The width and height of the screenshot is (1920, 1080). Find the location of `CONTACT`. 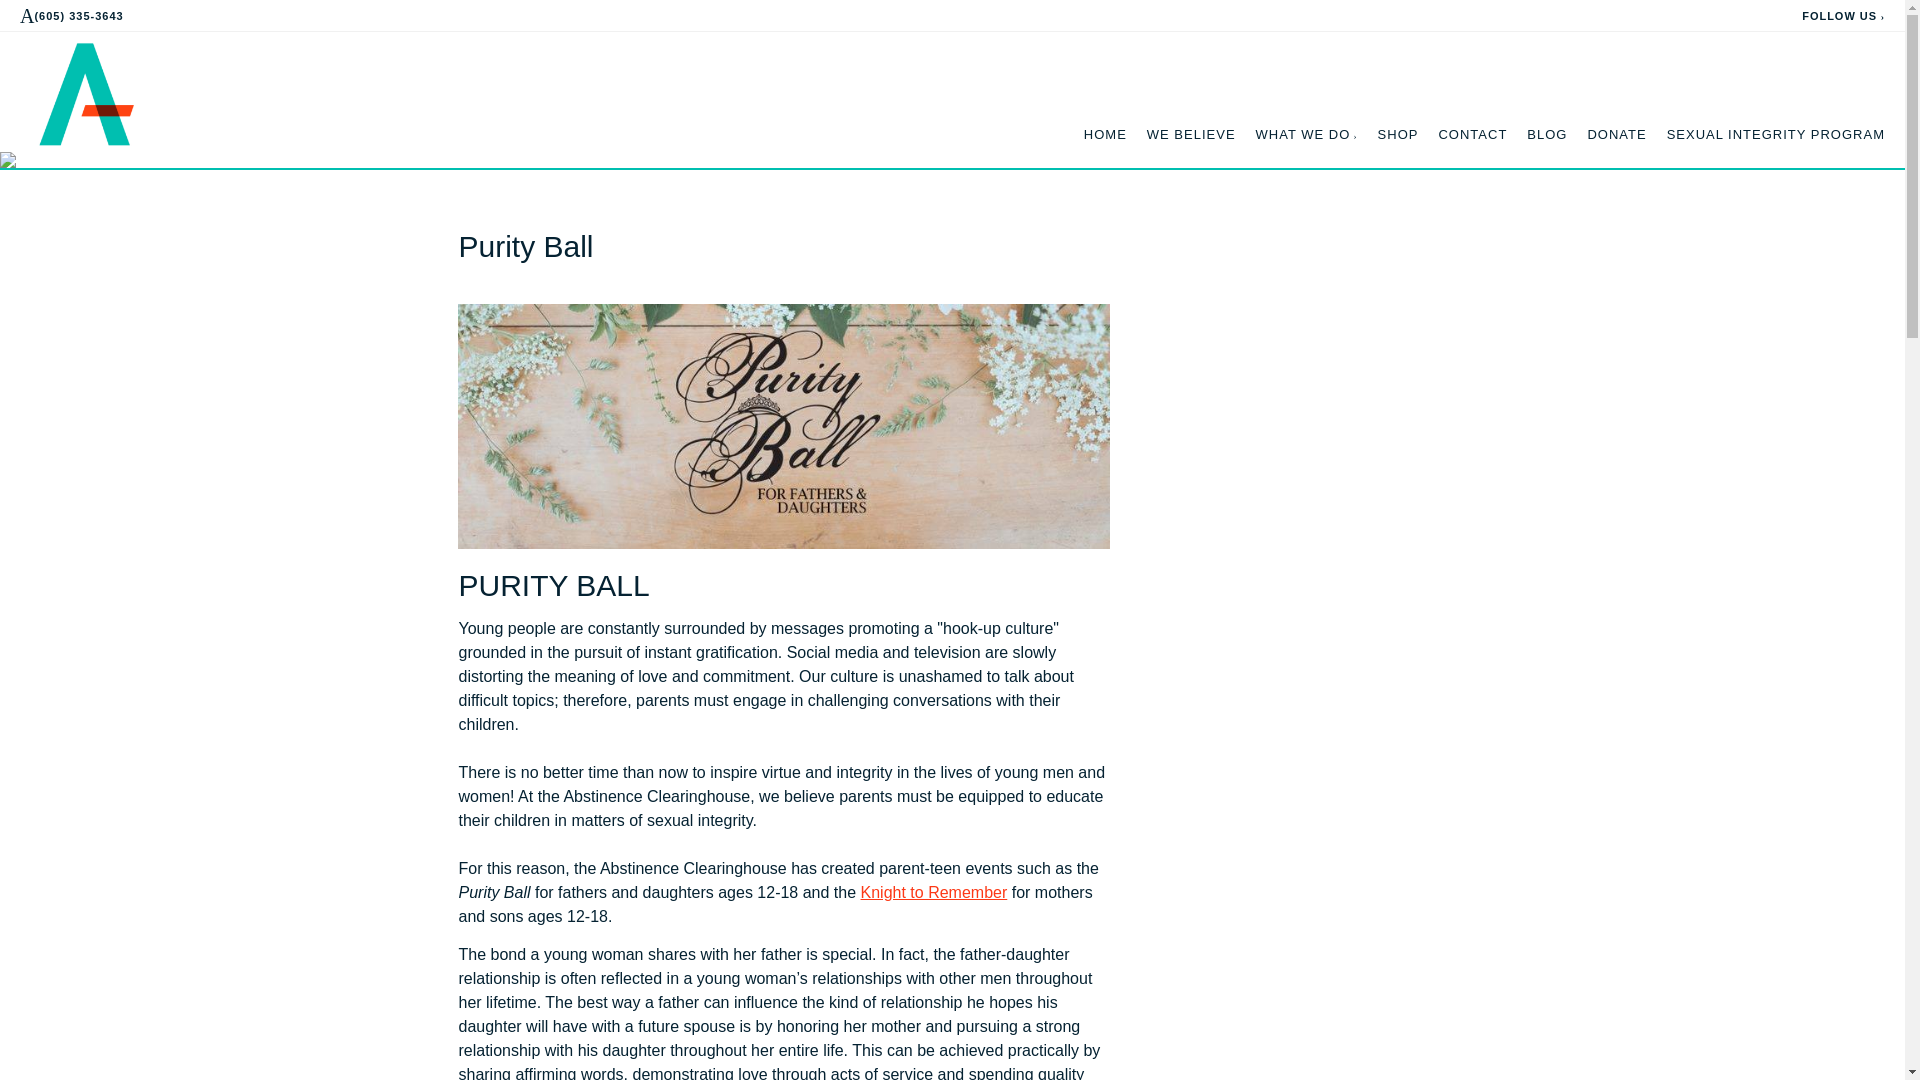

CONTACT is located at coordinates (1472, 134).